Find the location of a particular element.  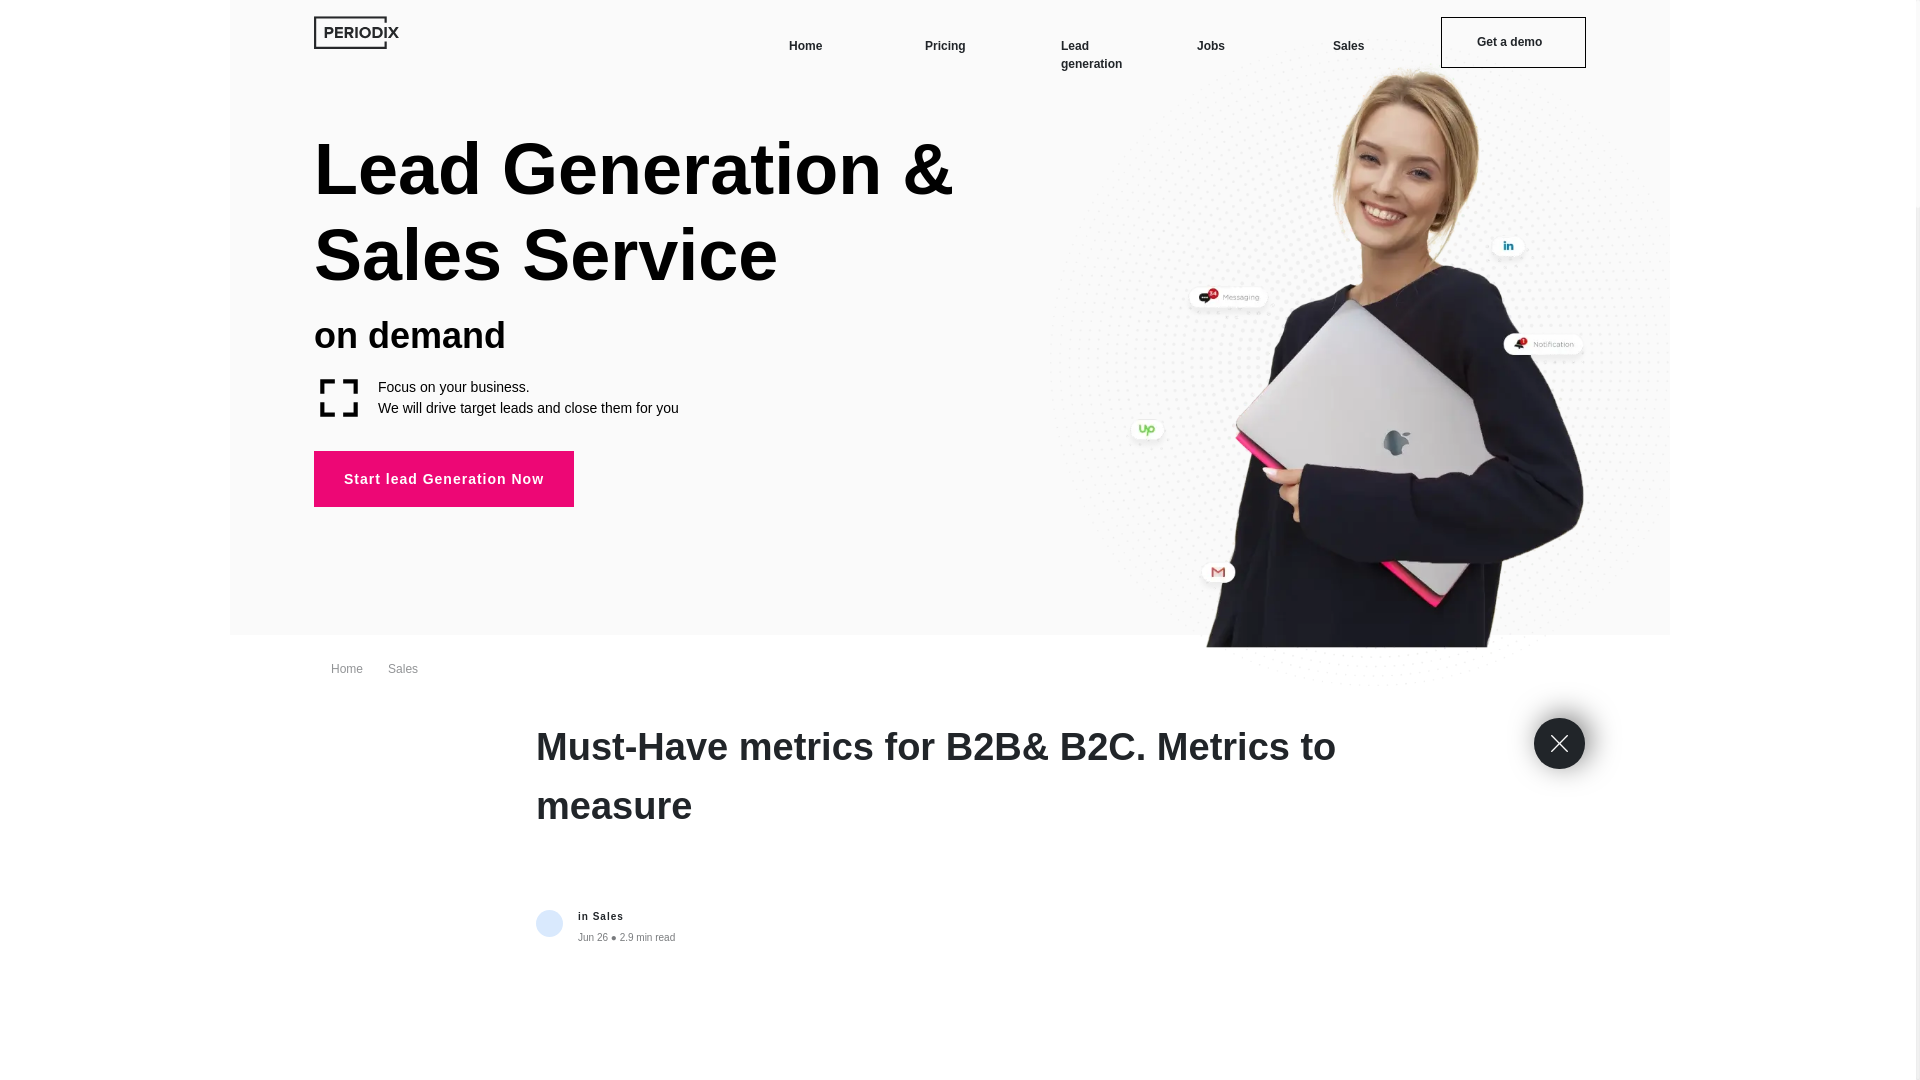

Sales is located at coordinates (608, 916).